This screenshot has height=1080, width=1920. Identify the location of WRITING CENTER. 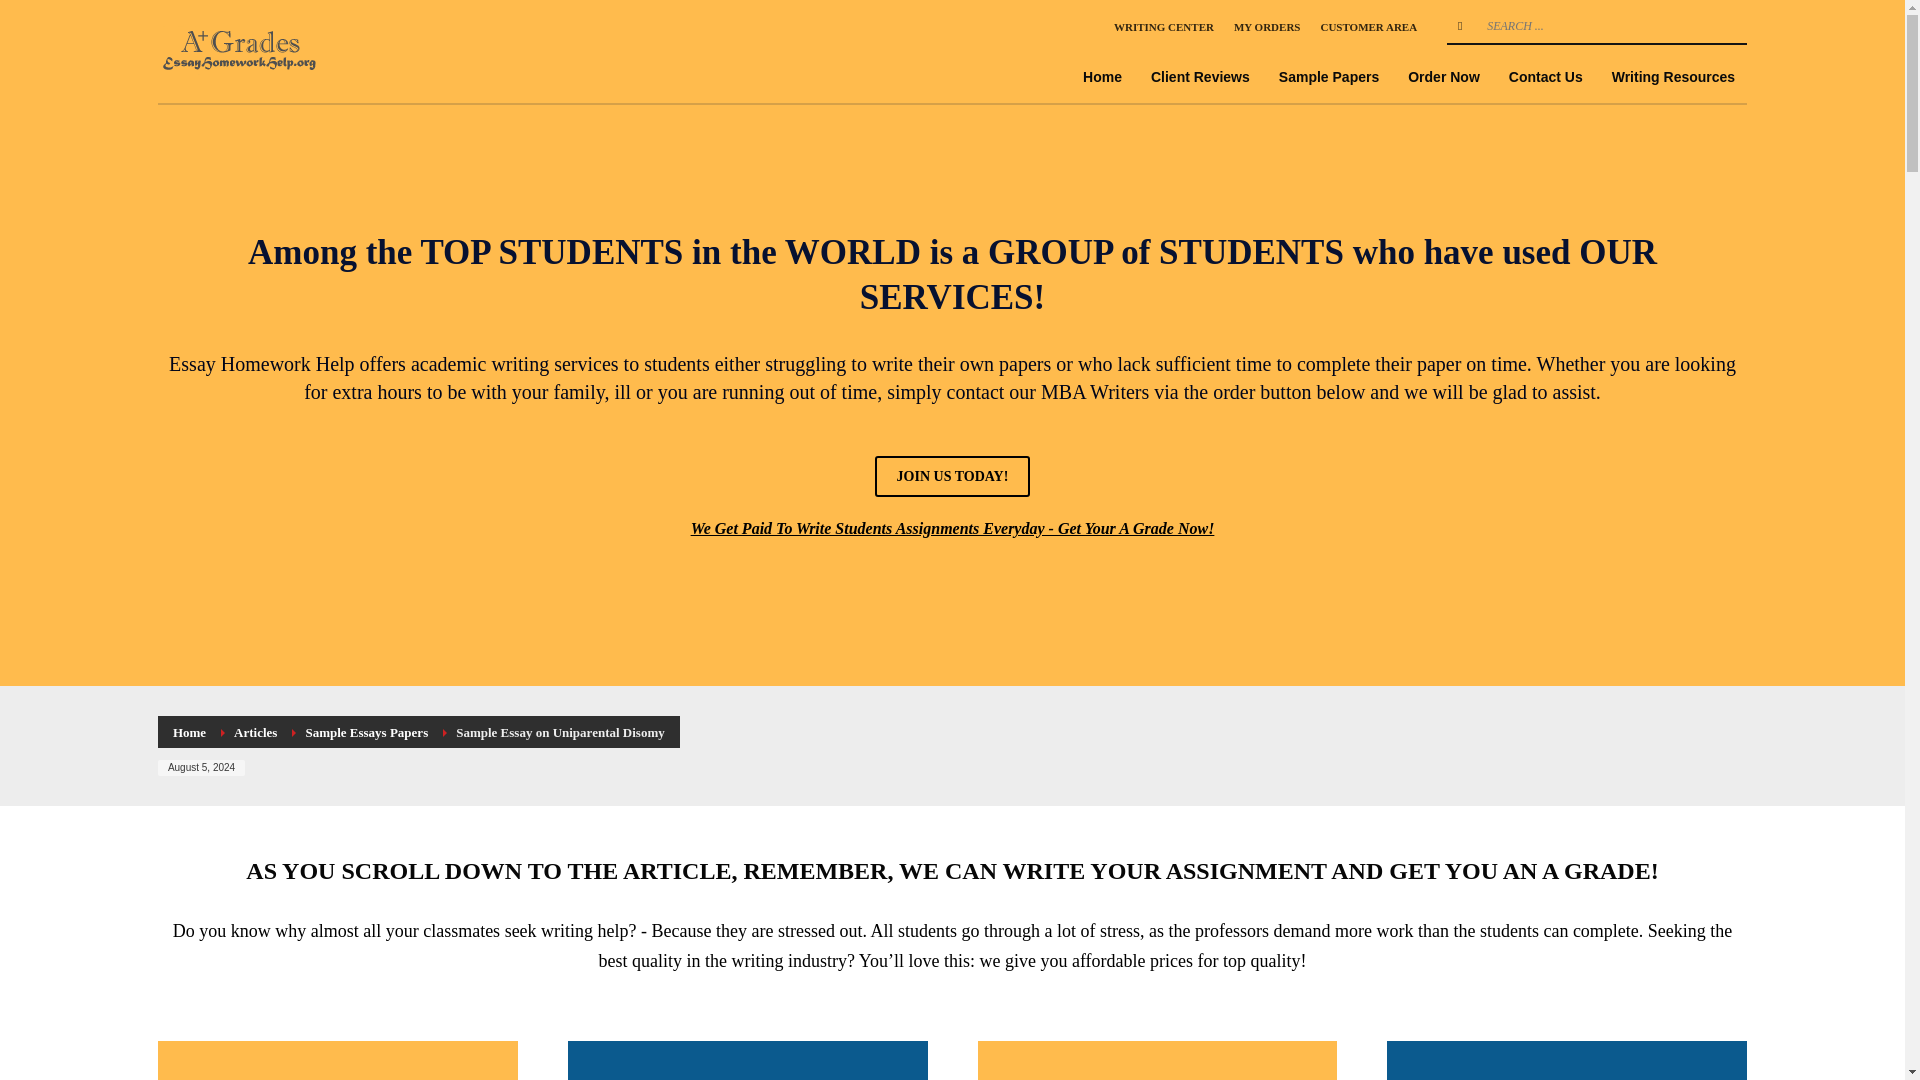
(1163, 26).